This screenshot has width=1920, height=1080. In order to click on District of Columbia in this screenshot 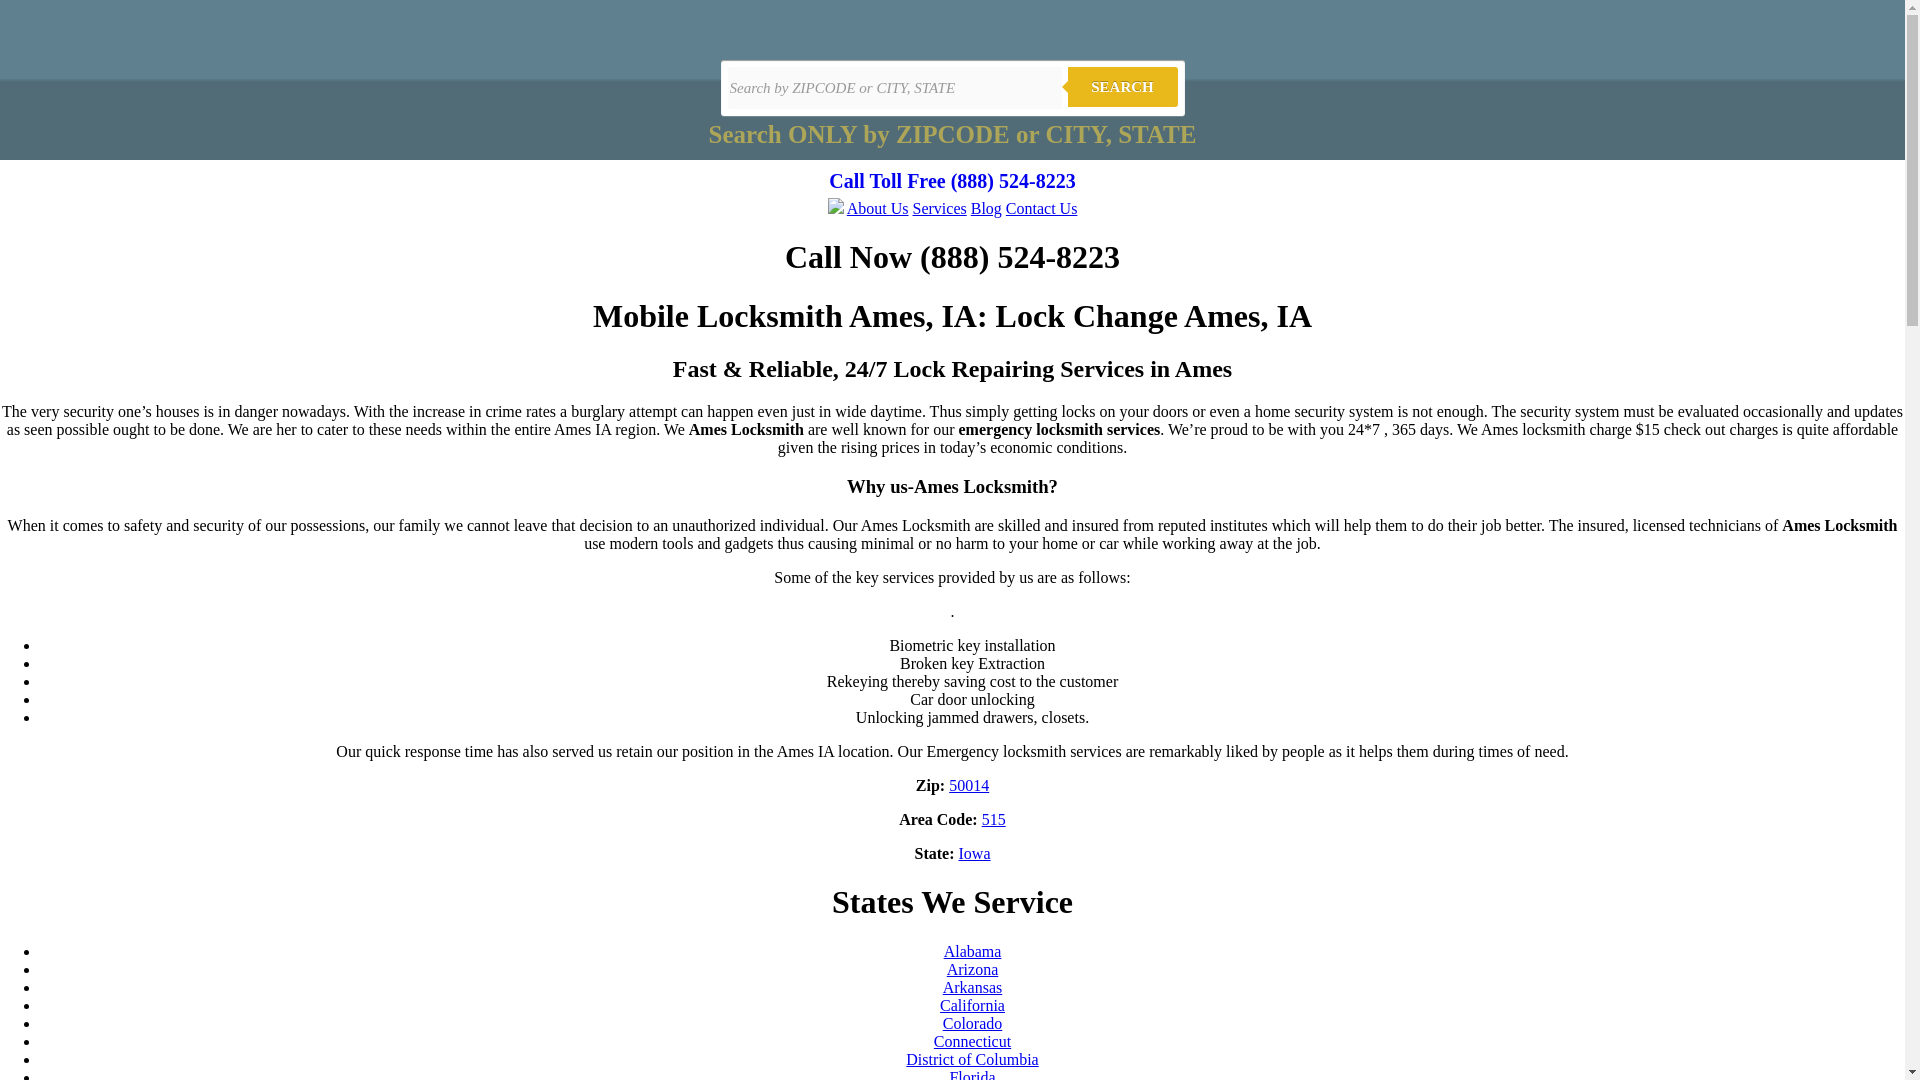, I will do `click(972, 1059)`.